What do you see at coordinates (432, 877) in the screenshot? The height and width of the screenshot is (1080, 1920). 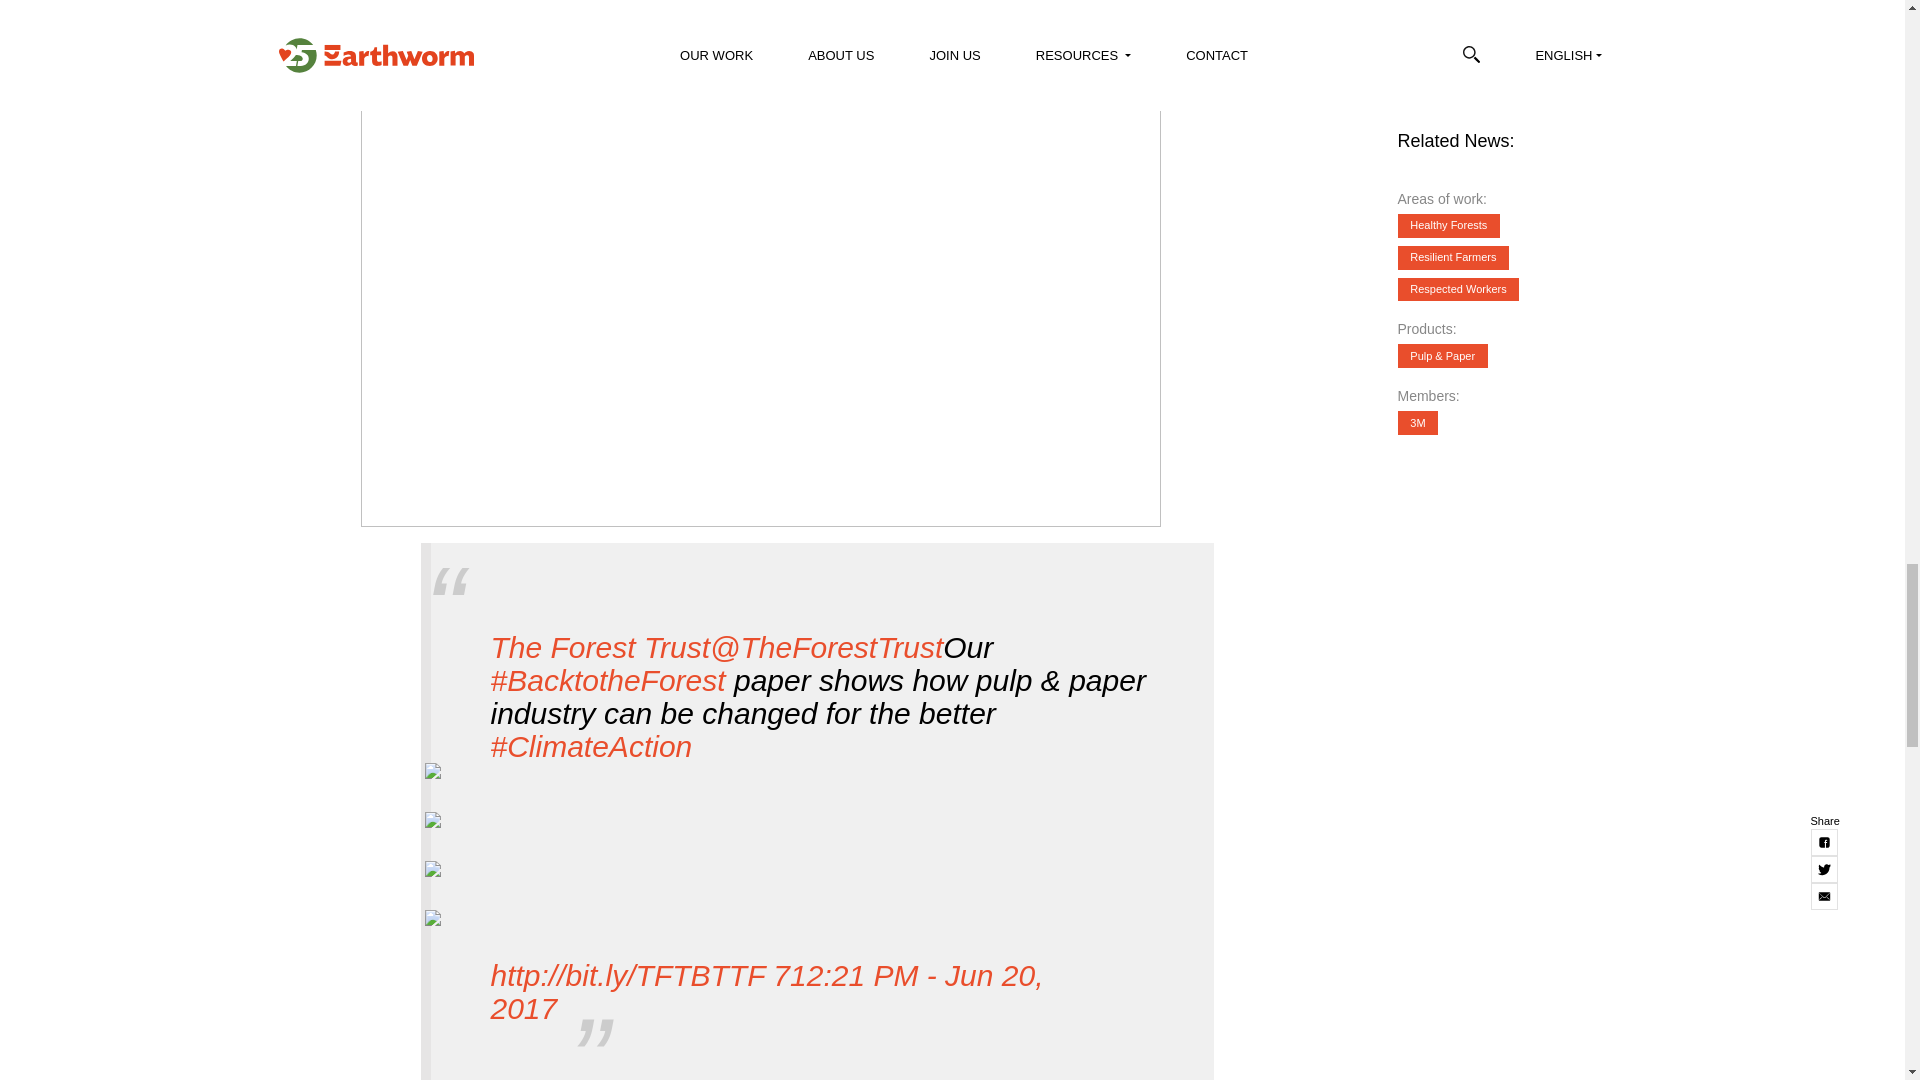 I see `Public address loudspeaker` at bounding box center [432, 877].